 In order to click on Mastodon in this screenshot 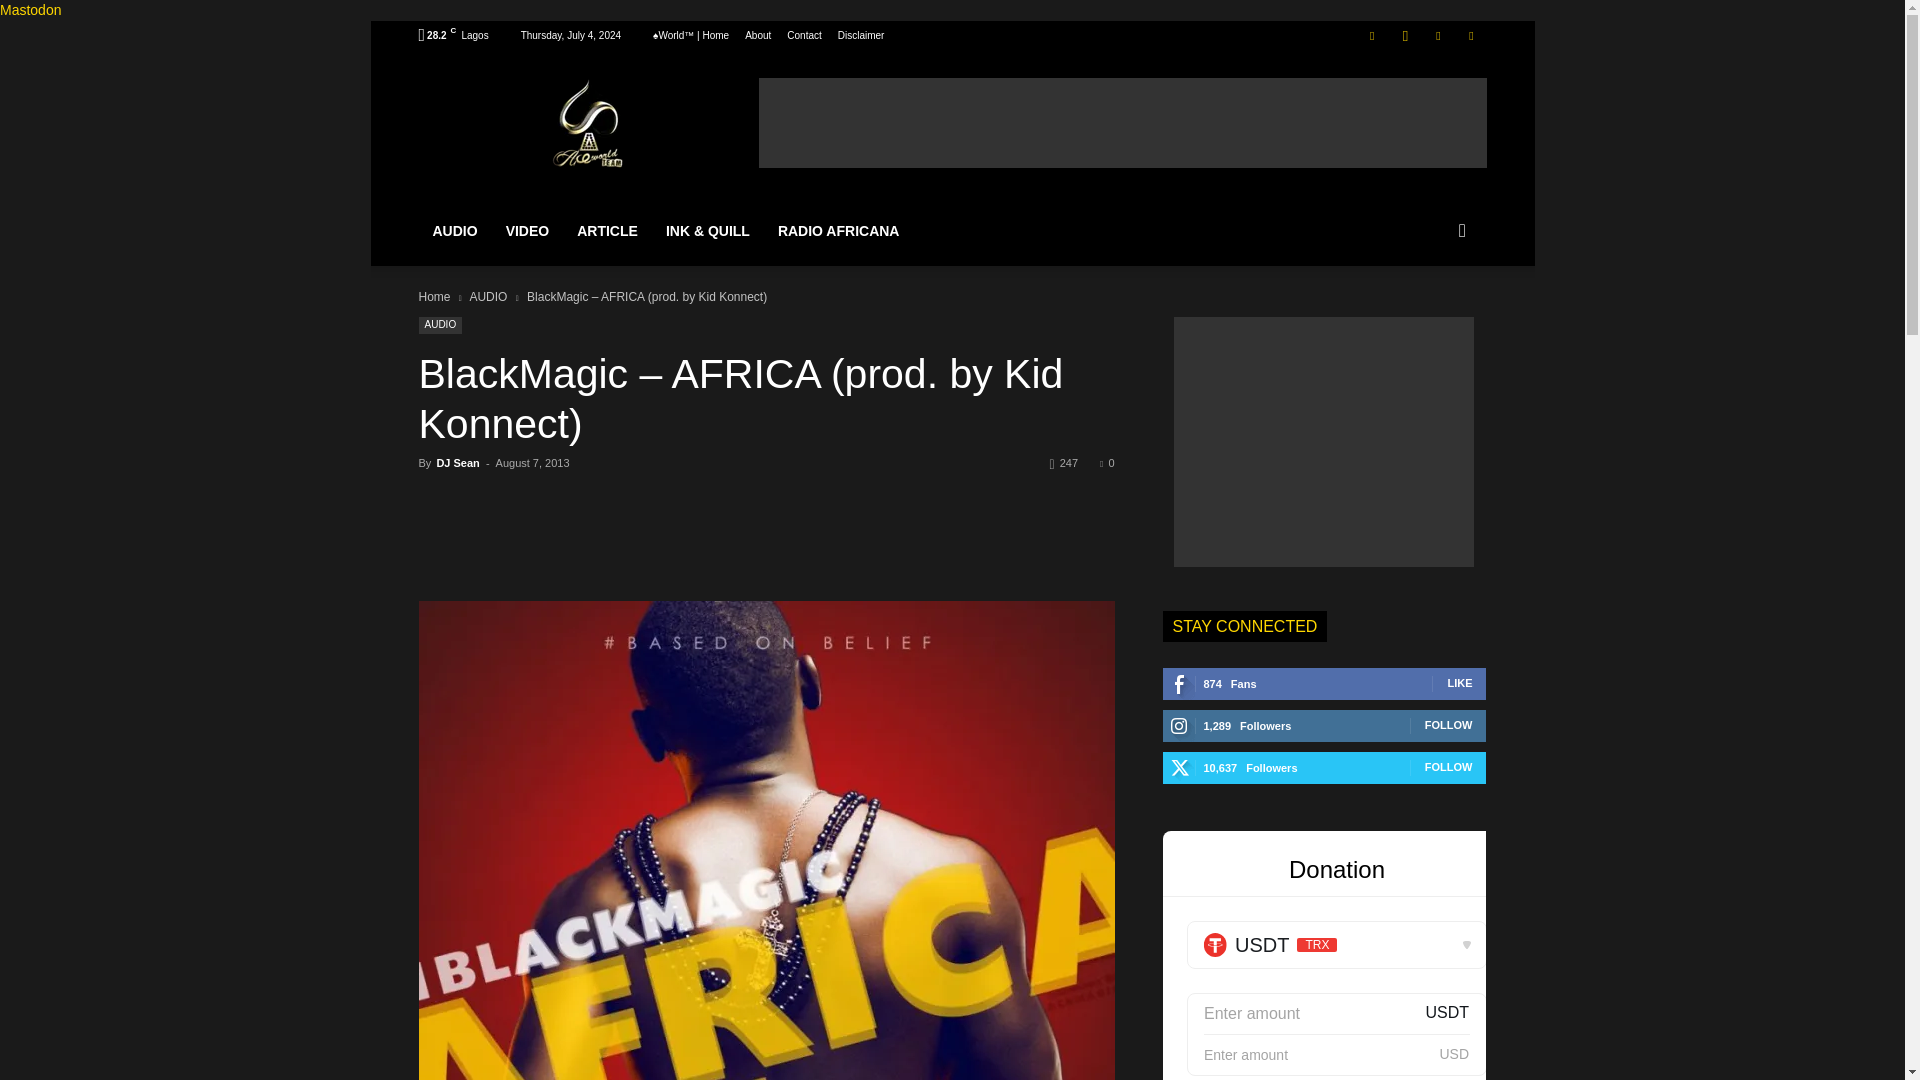, I will do `click(30, 10)`.